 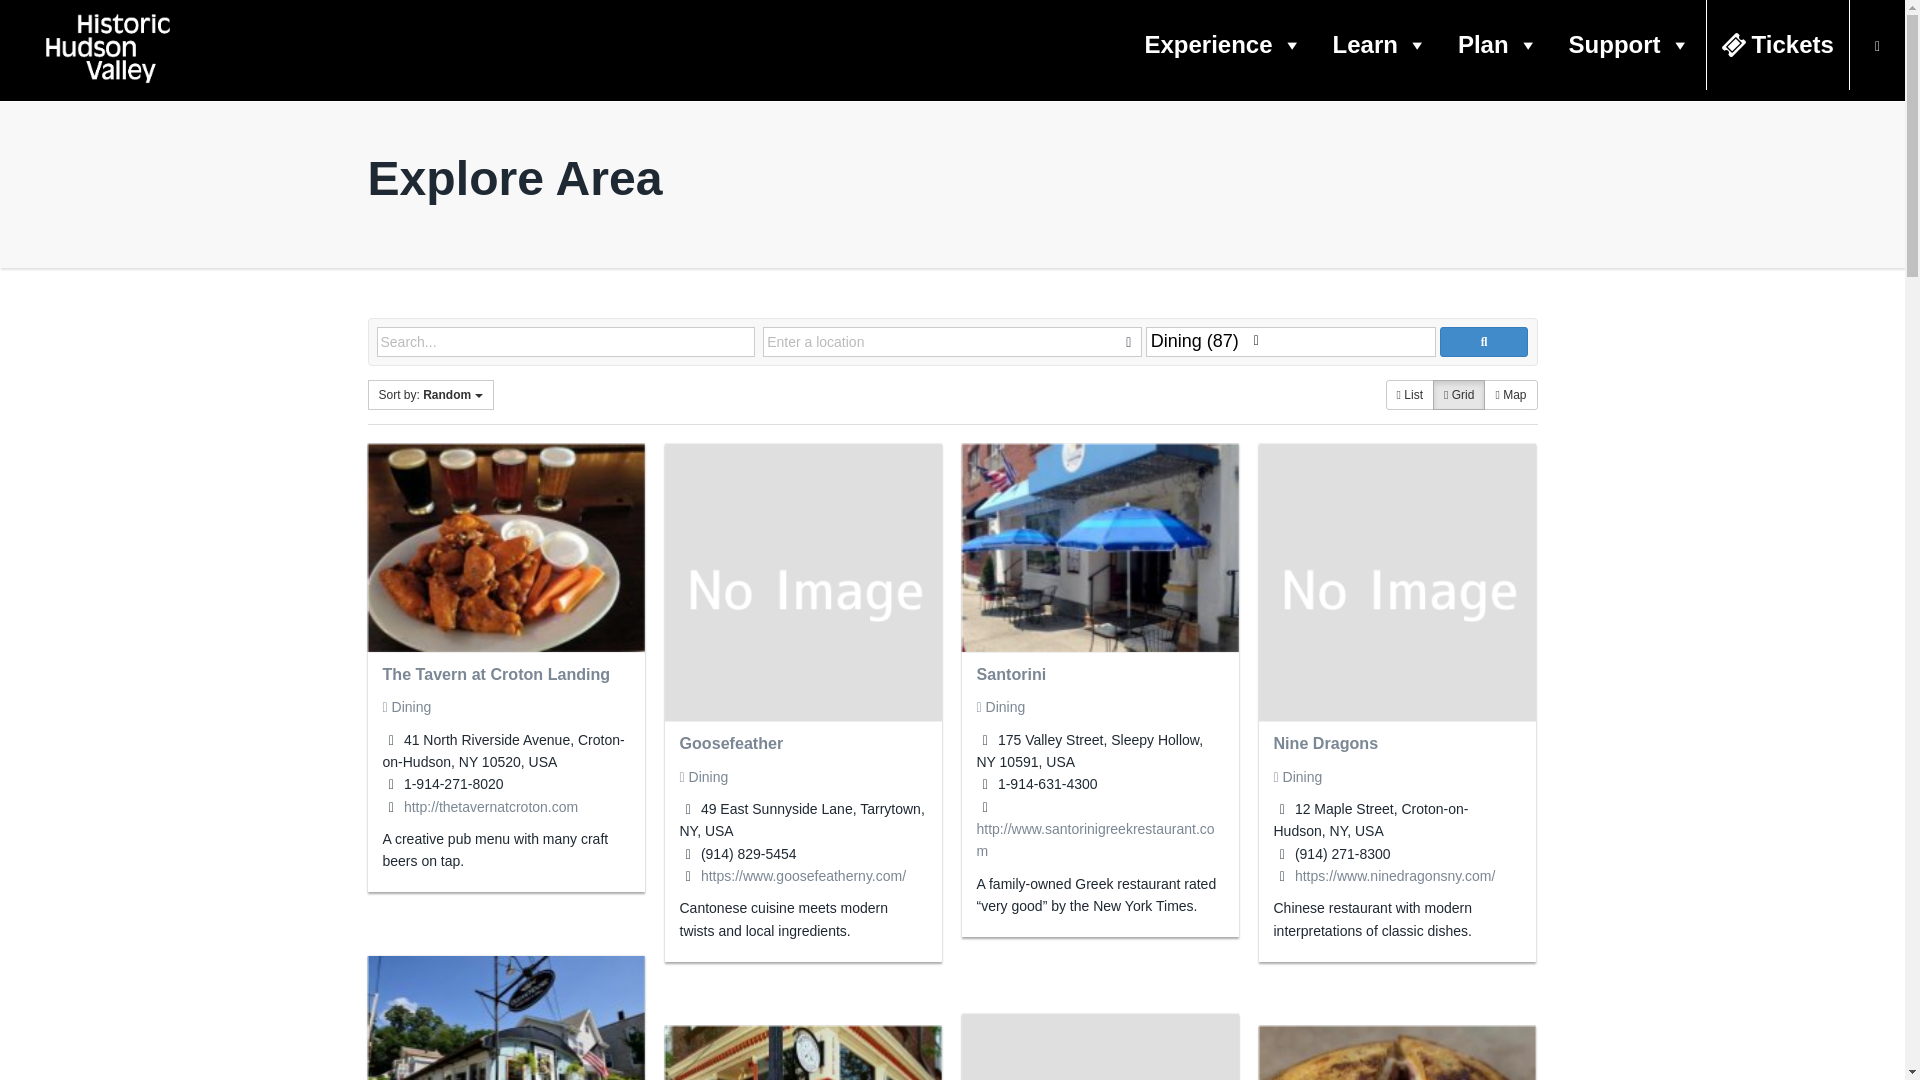 What do you see at coordinates (1222, 44) in the screenshot?
I see `Experience` at bounding box center [1222, 44].